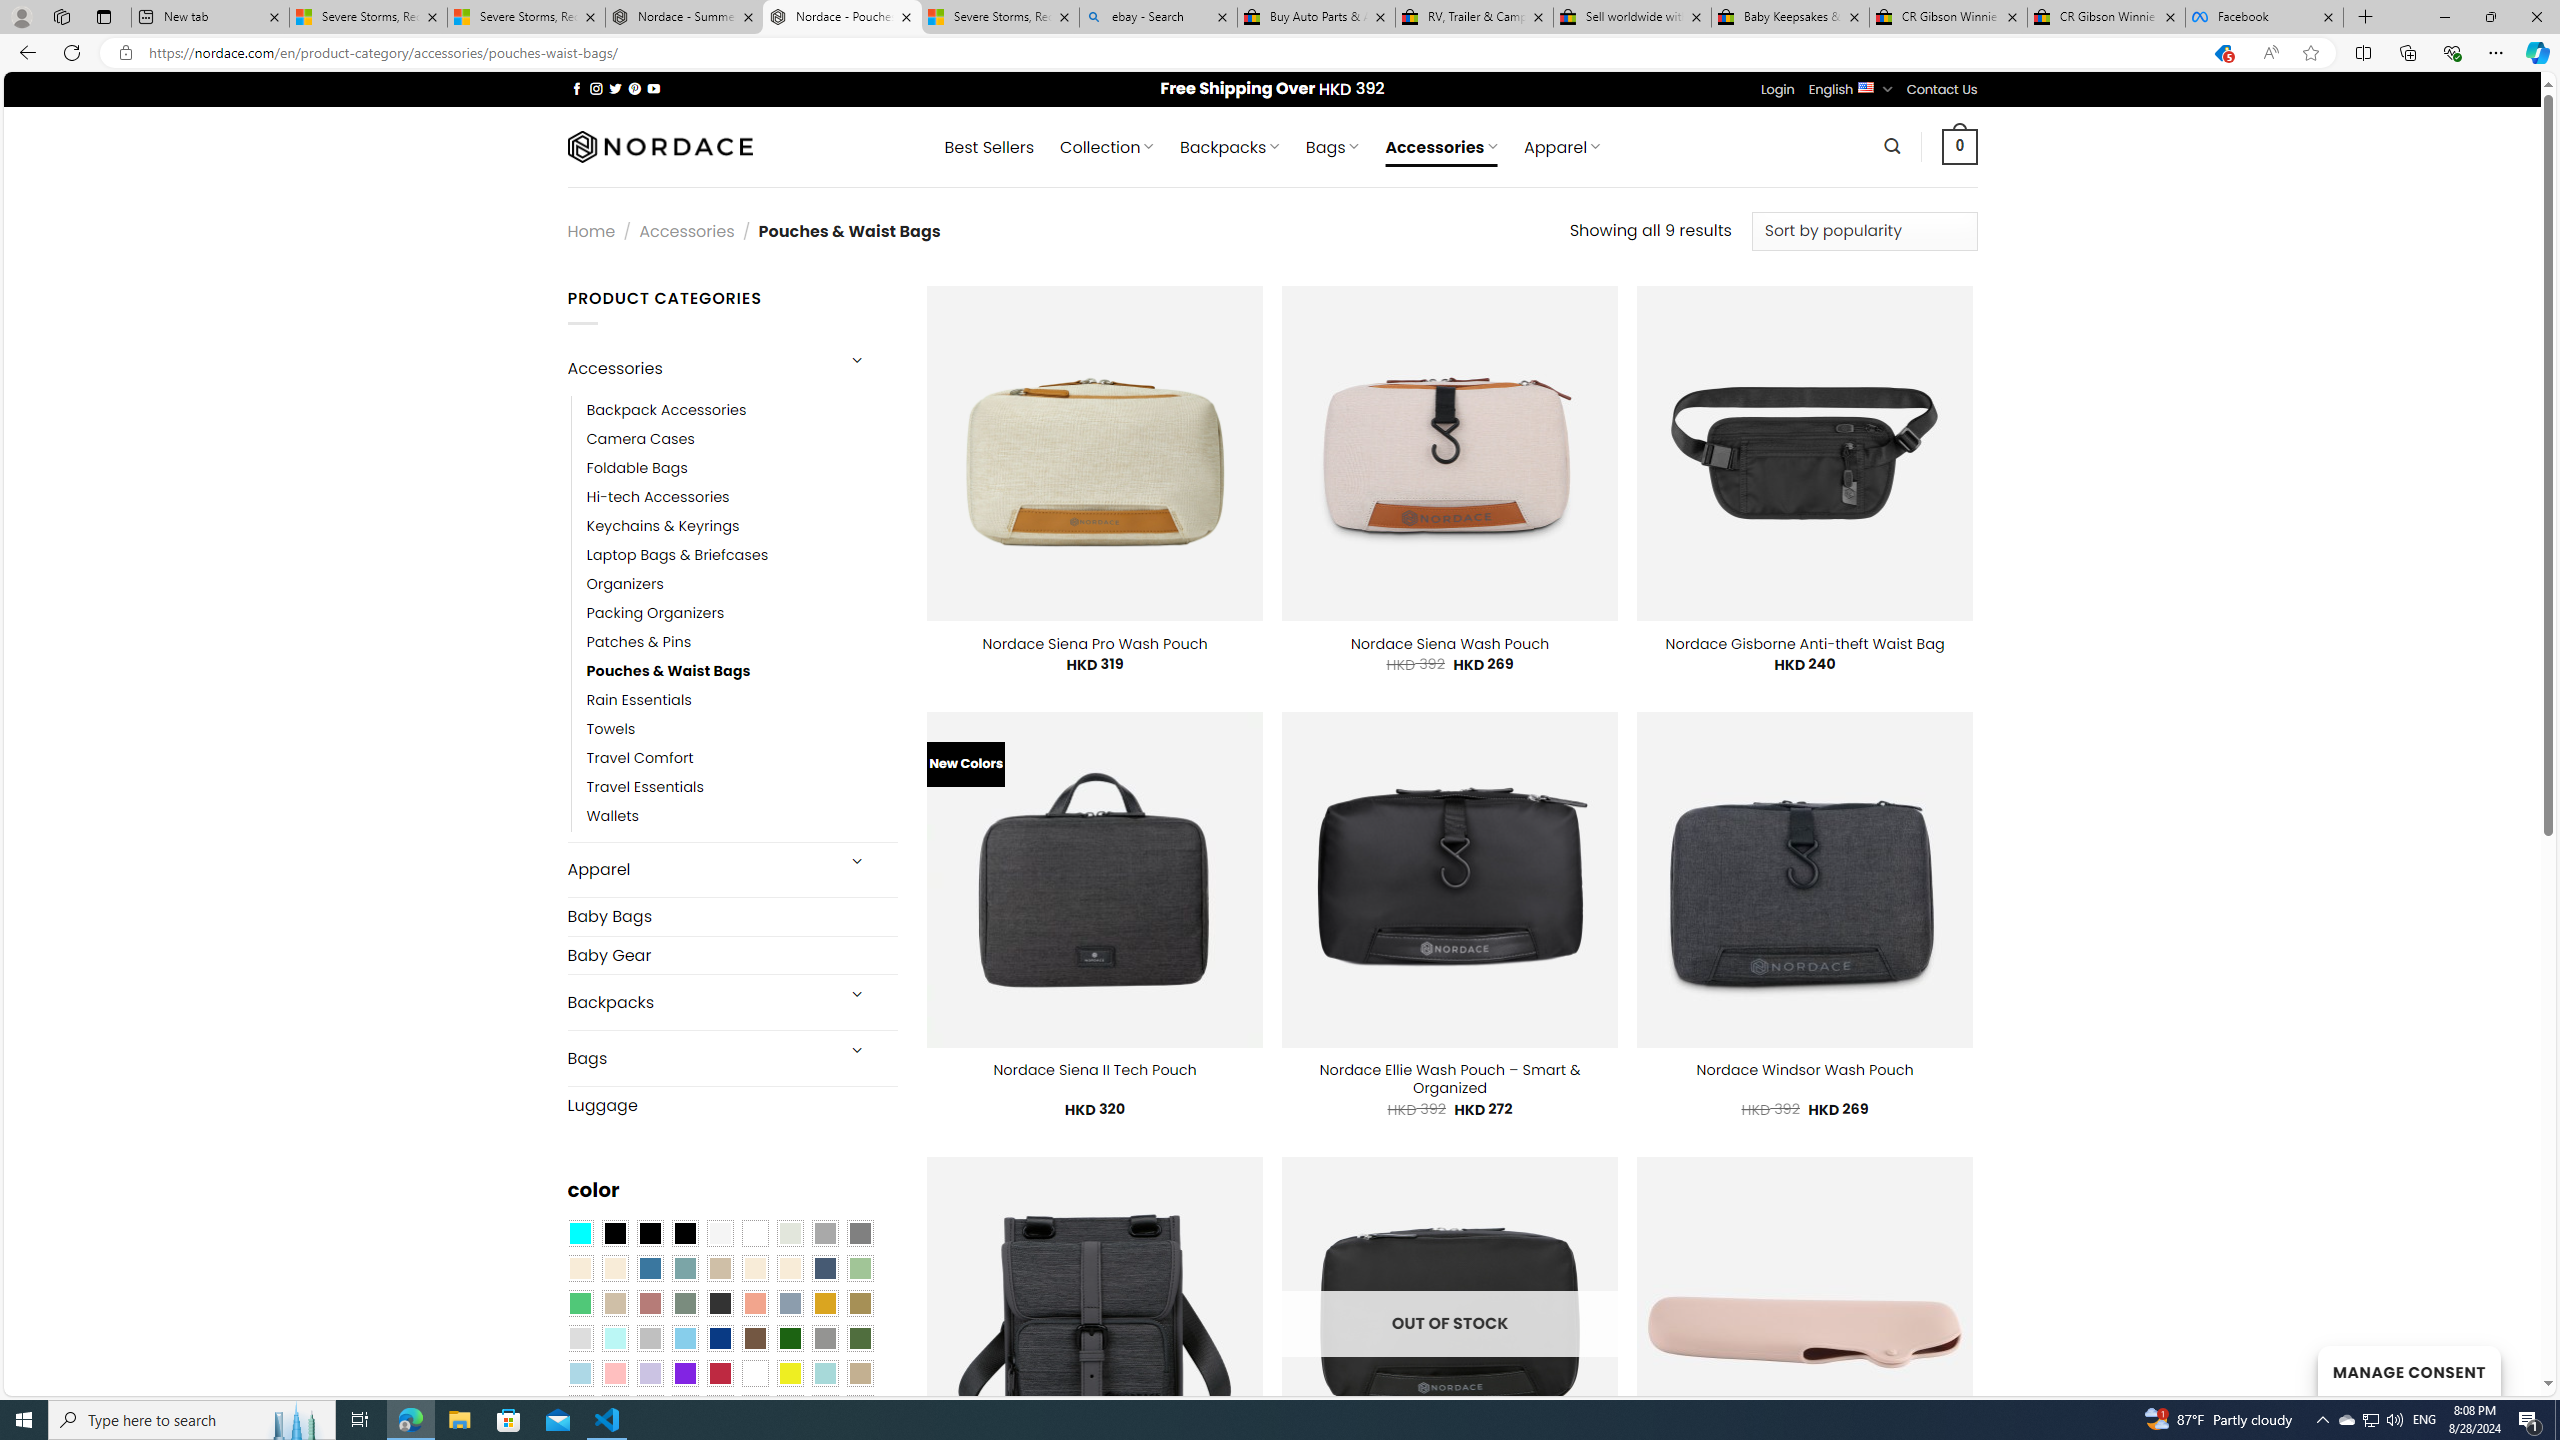  I want to click on Beige, so click(579, 1268).